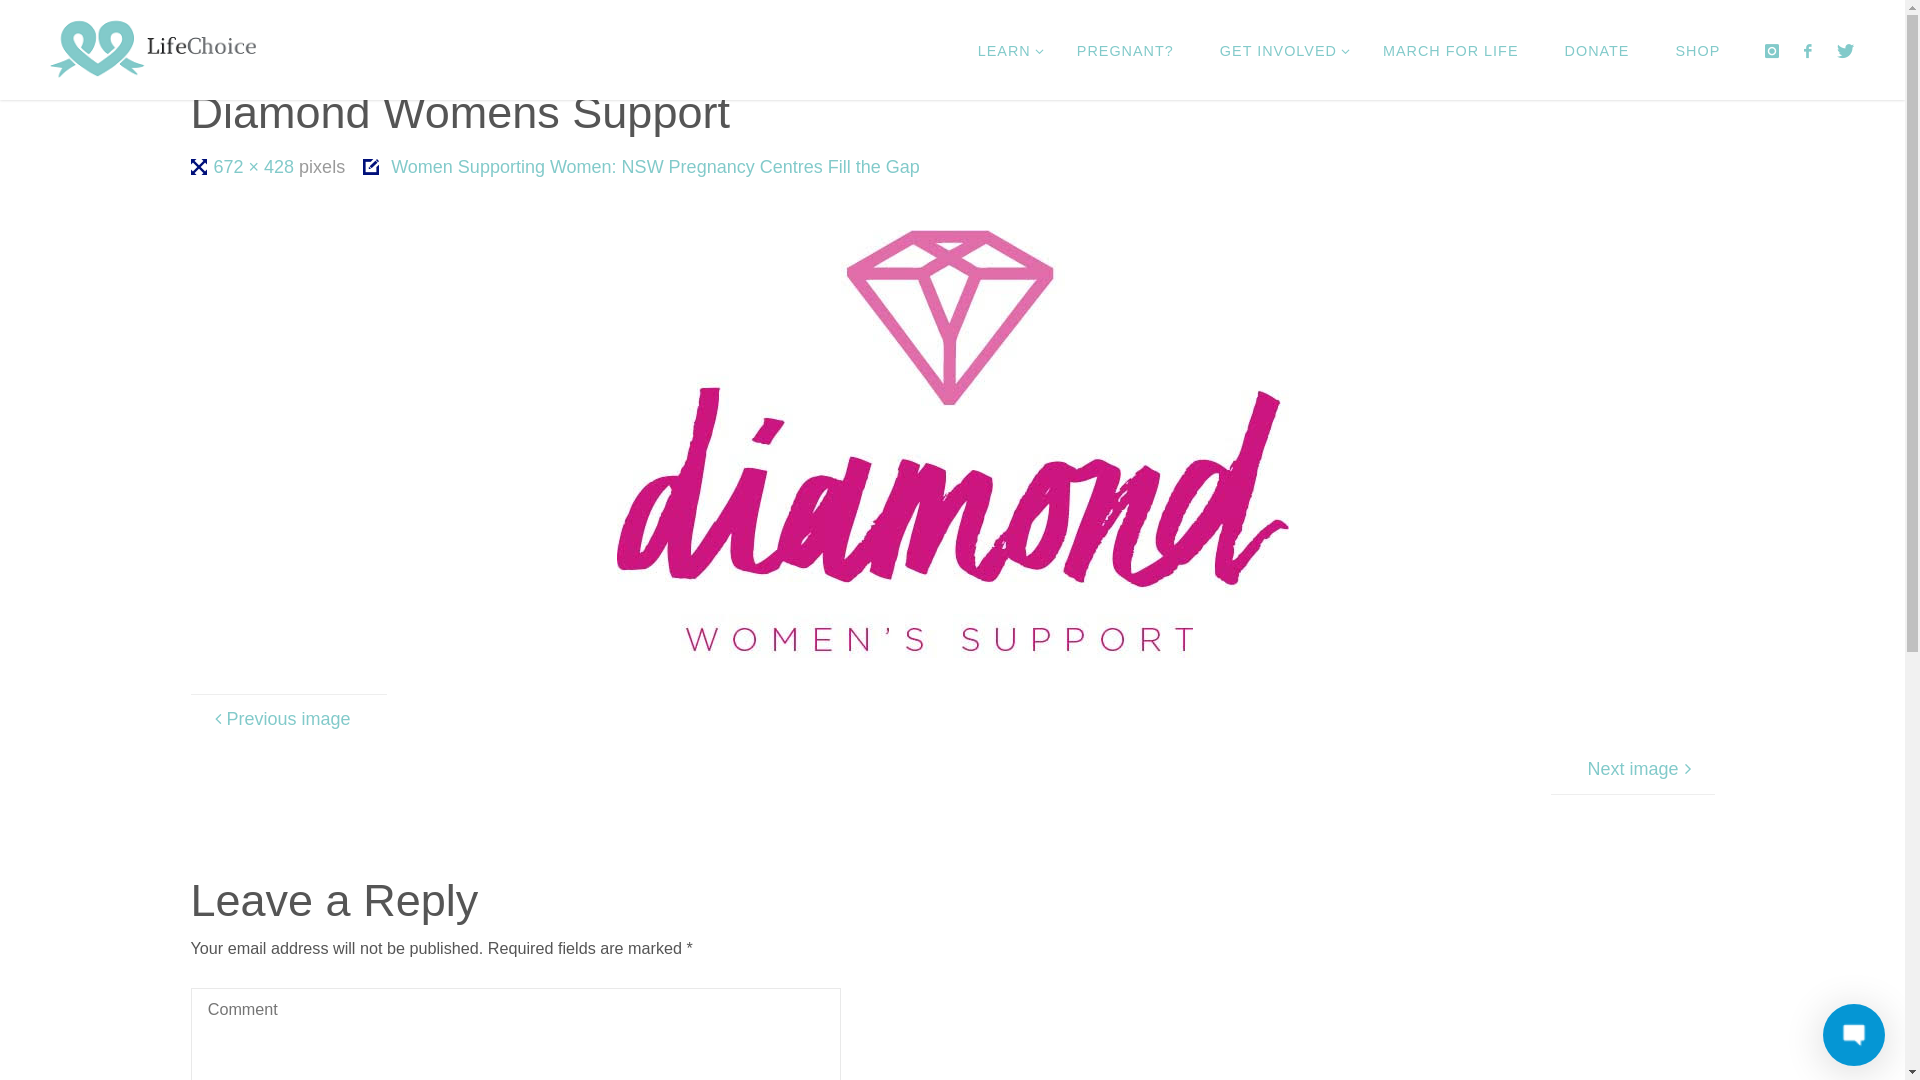  Describe the element at coordinates (1632, 769) in the screenshot. I see `Next image` at that location.